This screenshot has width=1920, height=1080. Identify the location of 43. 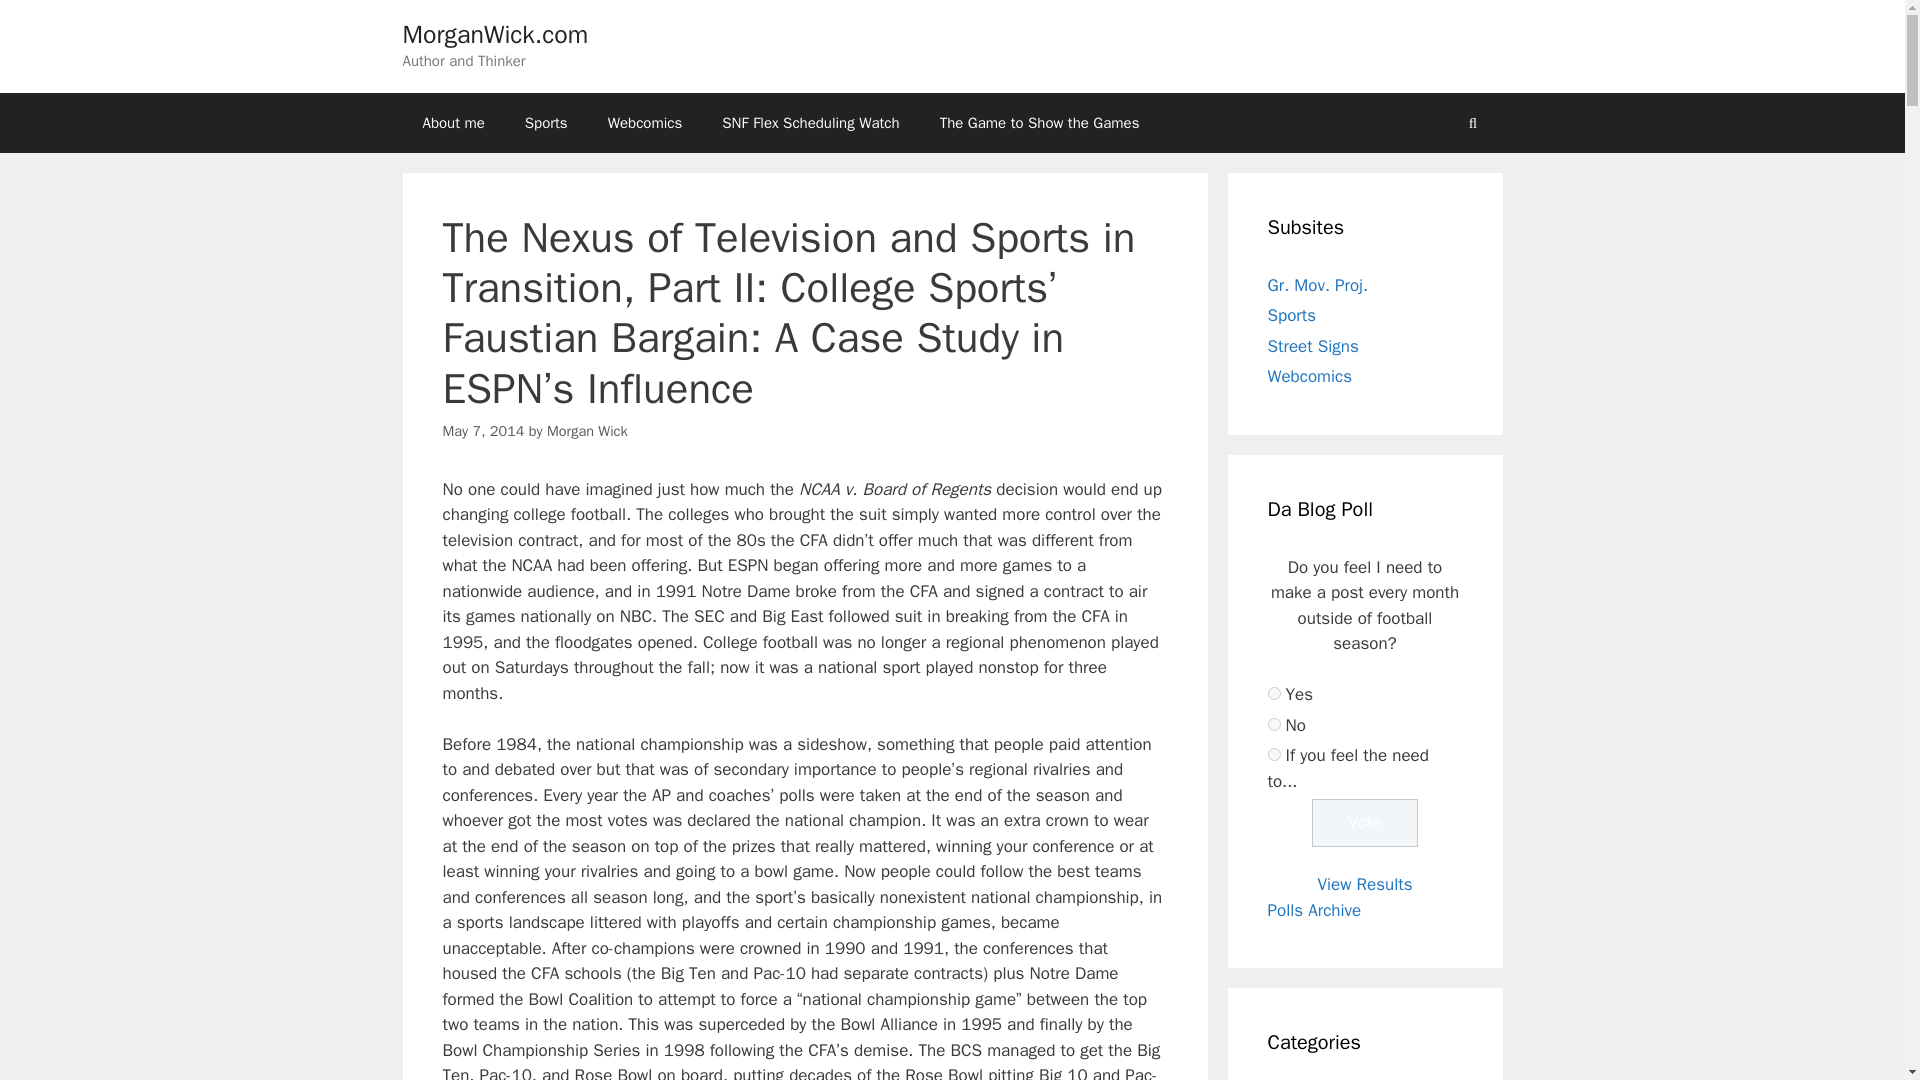
(1274, 724).